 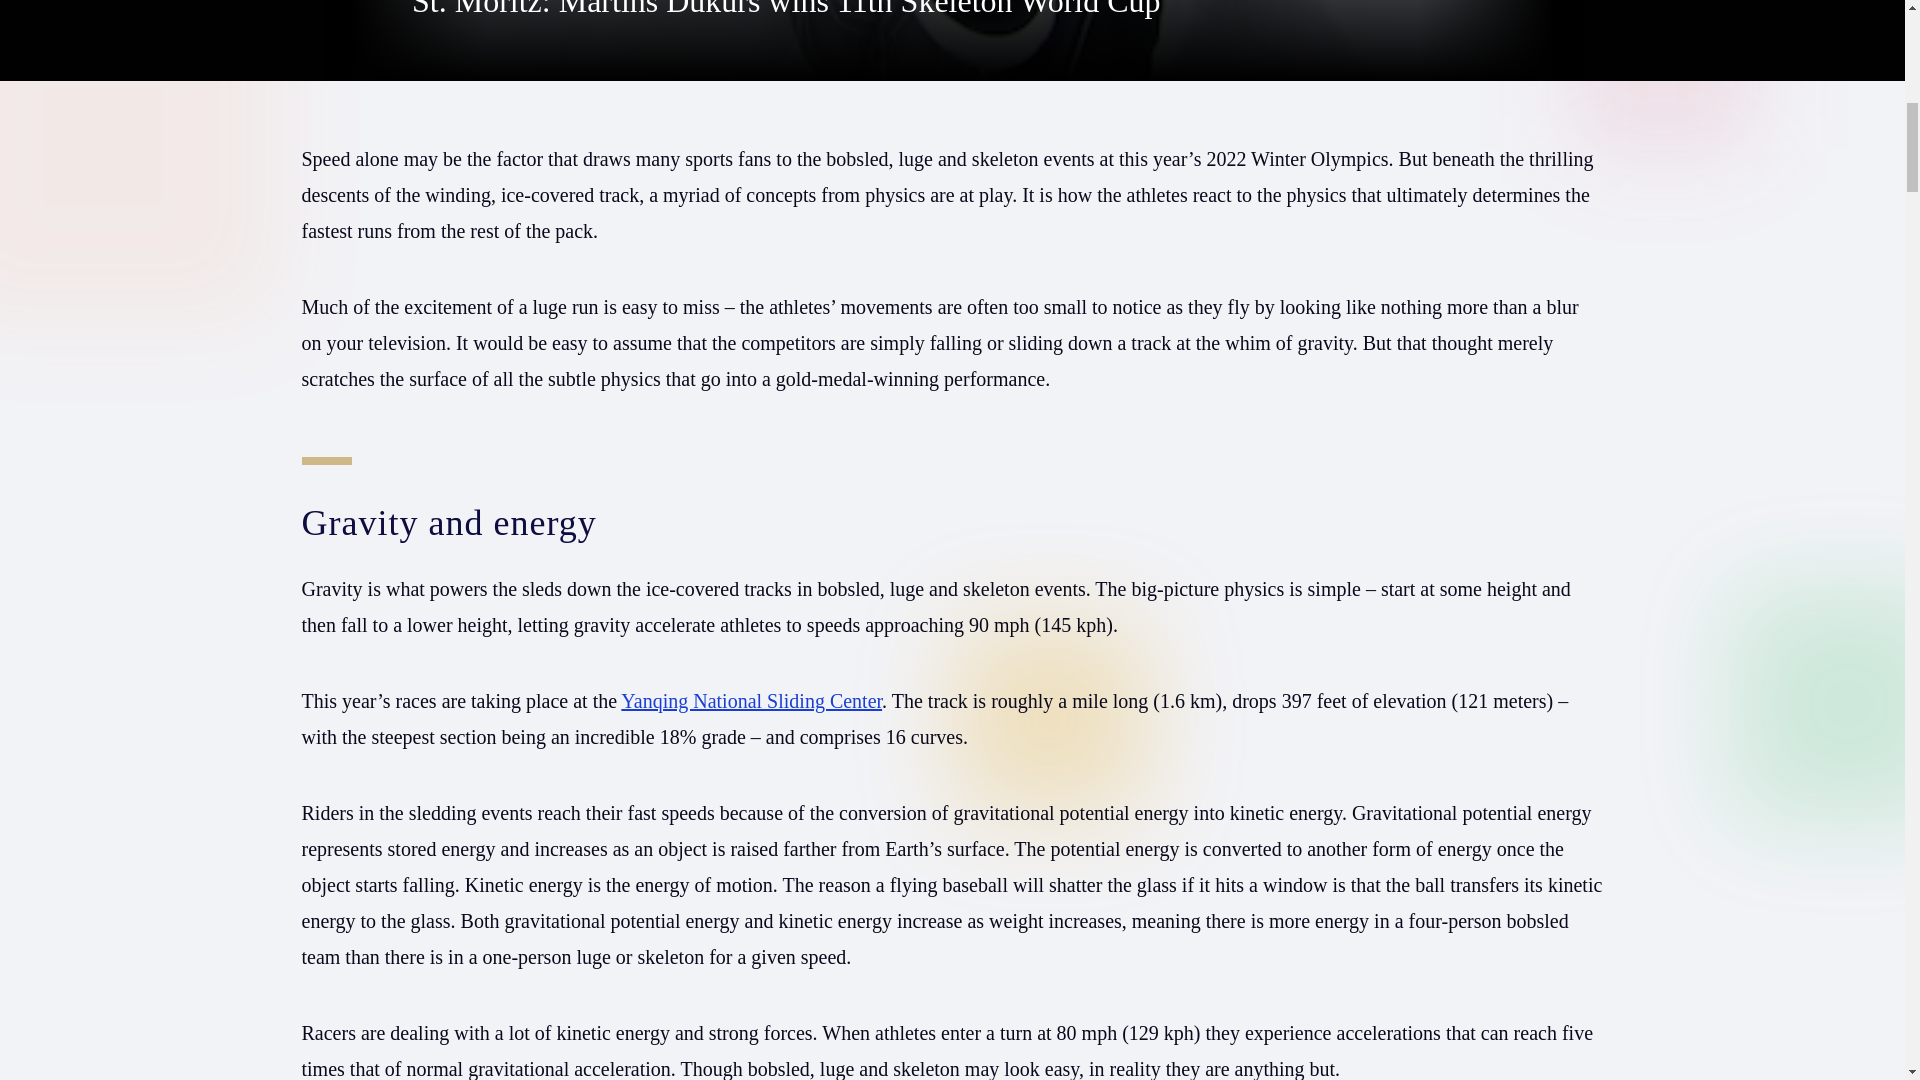 What do you see at coordinates (952, 40) in the screenshot?
I see `2m 37s` at bounding box center [952, 40].